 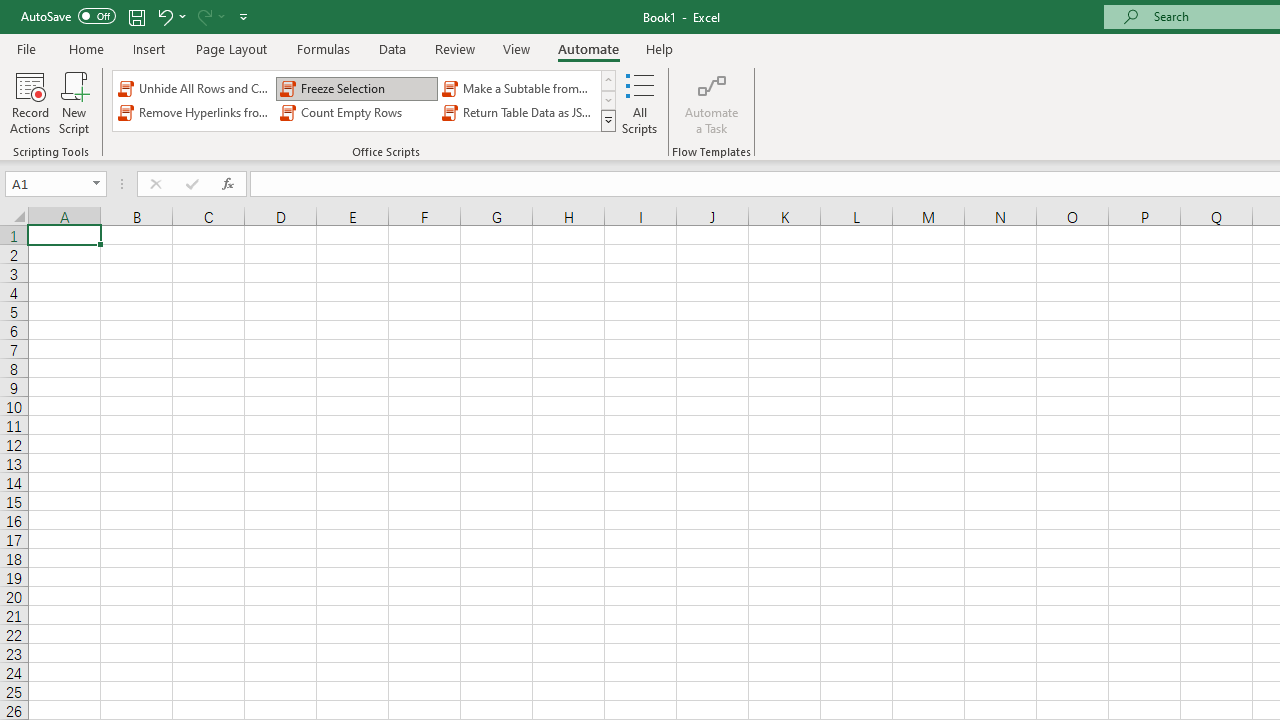 What do you see at coordinates (518, 88) in the screenshot?
I see `Make a Subtable from a Selection` at bounding box center [518, 88].